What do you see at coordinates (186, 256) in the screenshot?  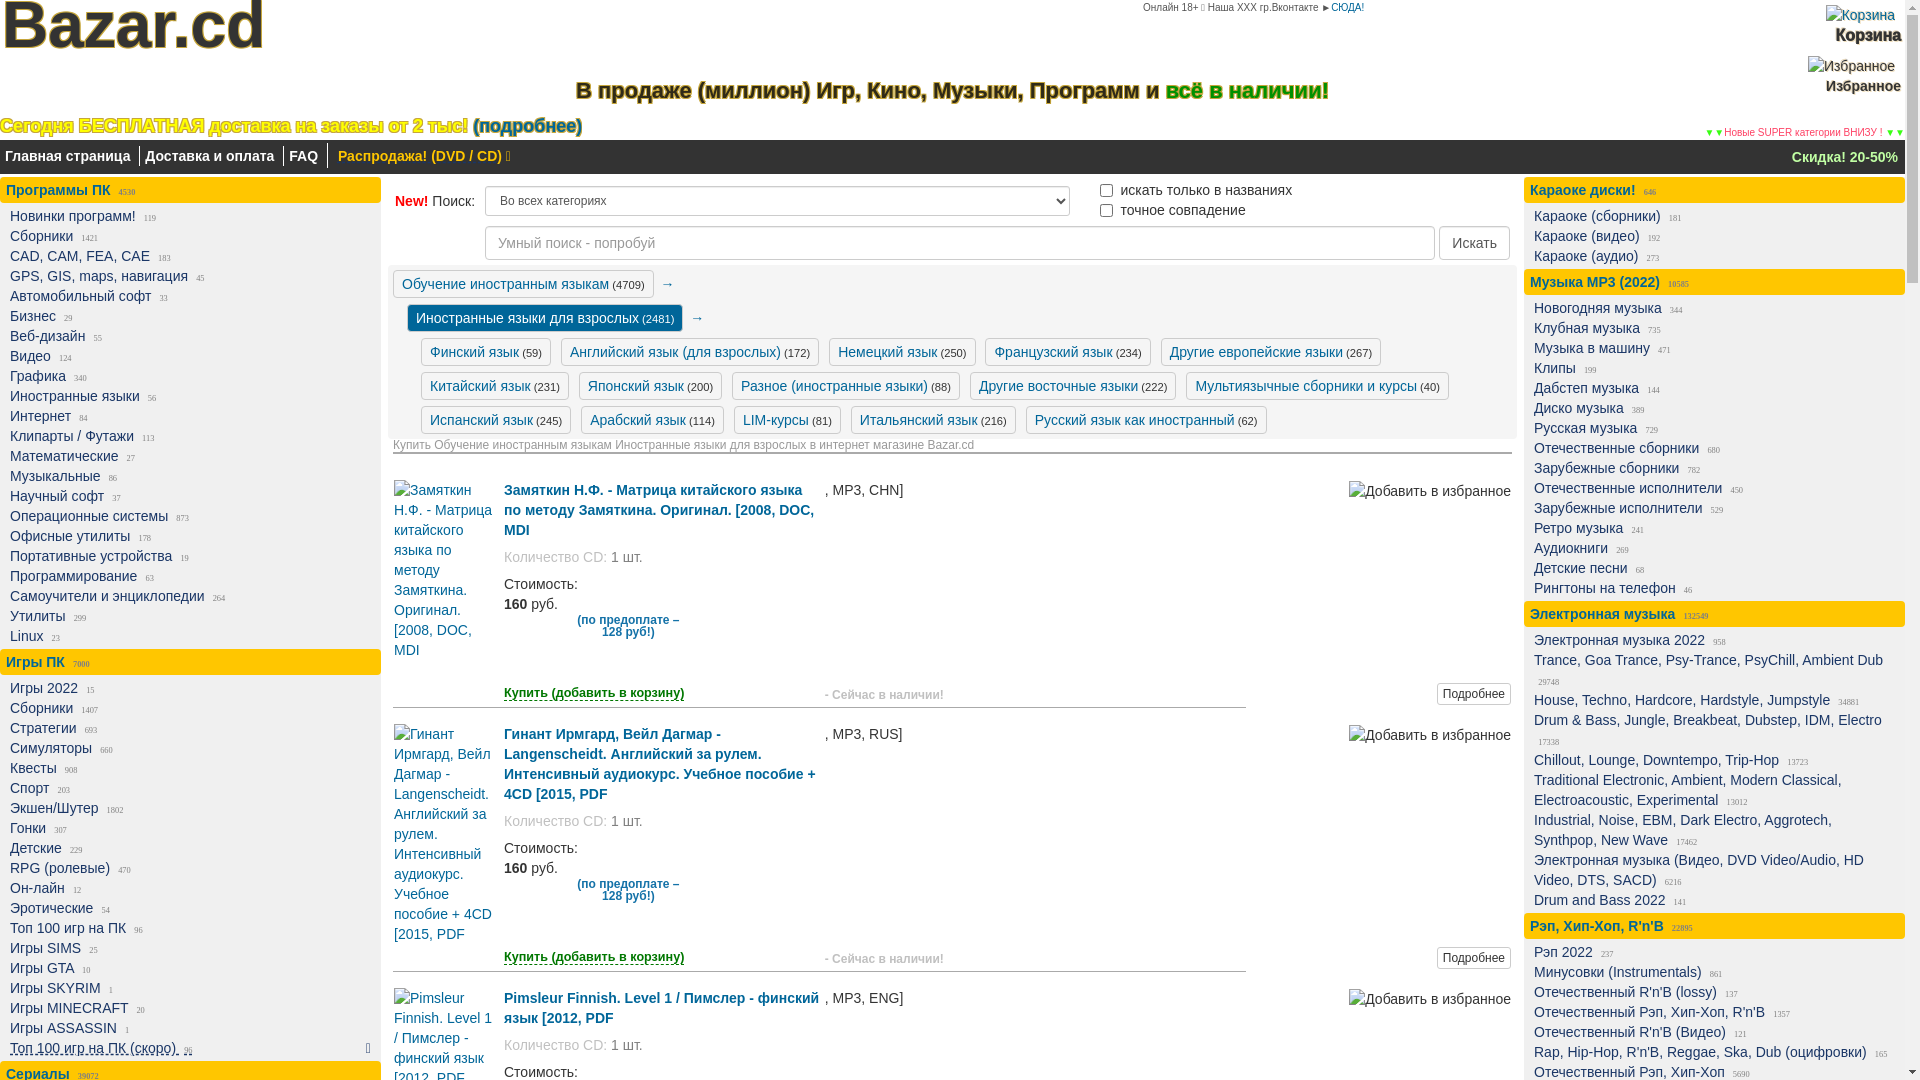 I see `CAD, CAM, FEA, CAE 183` at bounding box center [186, 256].